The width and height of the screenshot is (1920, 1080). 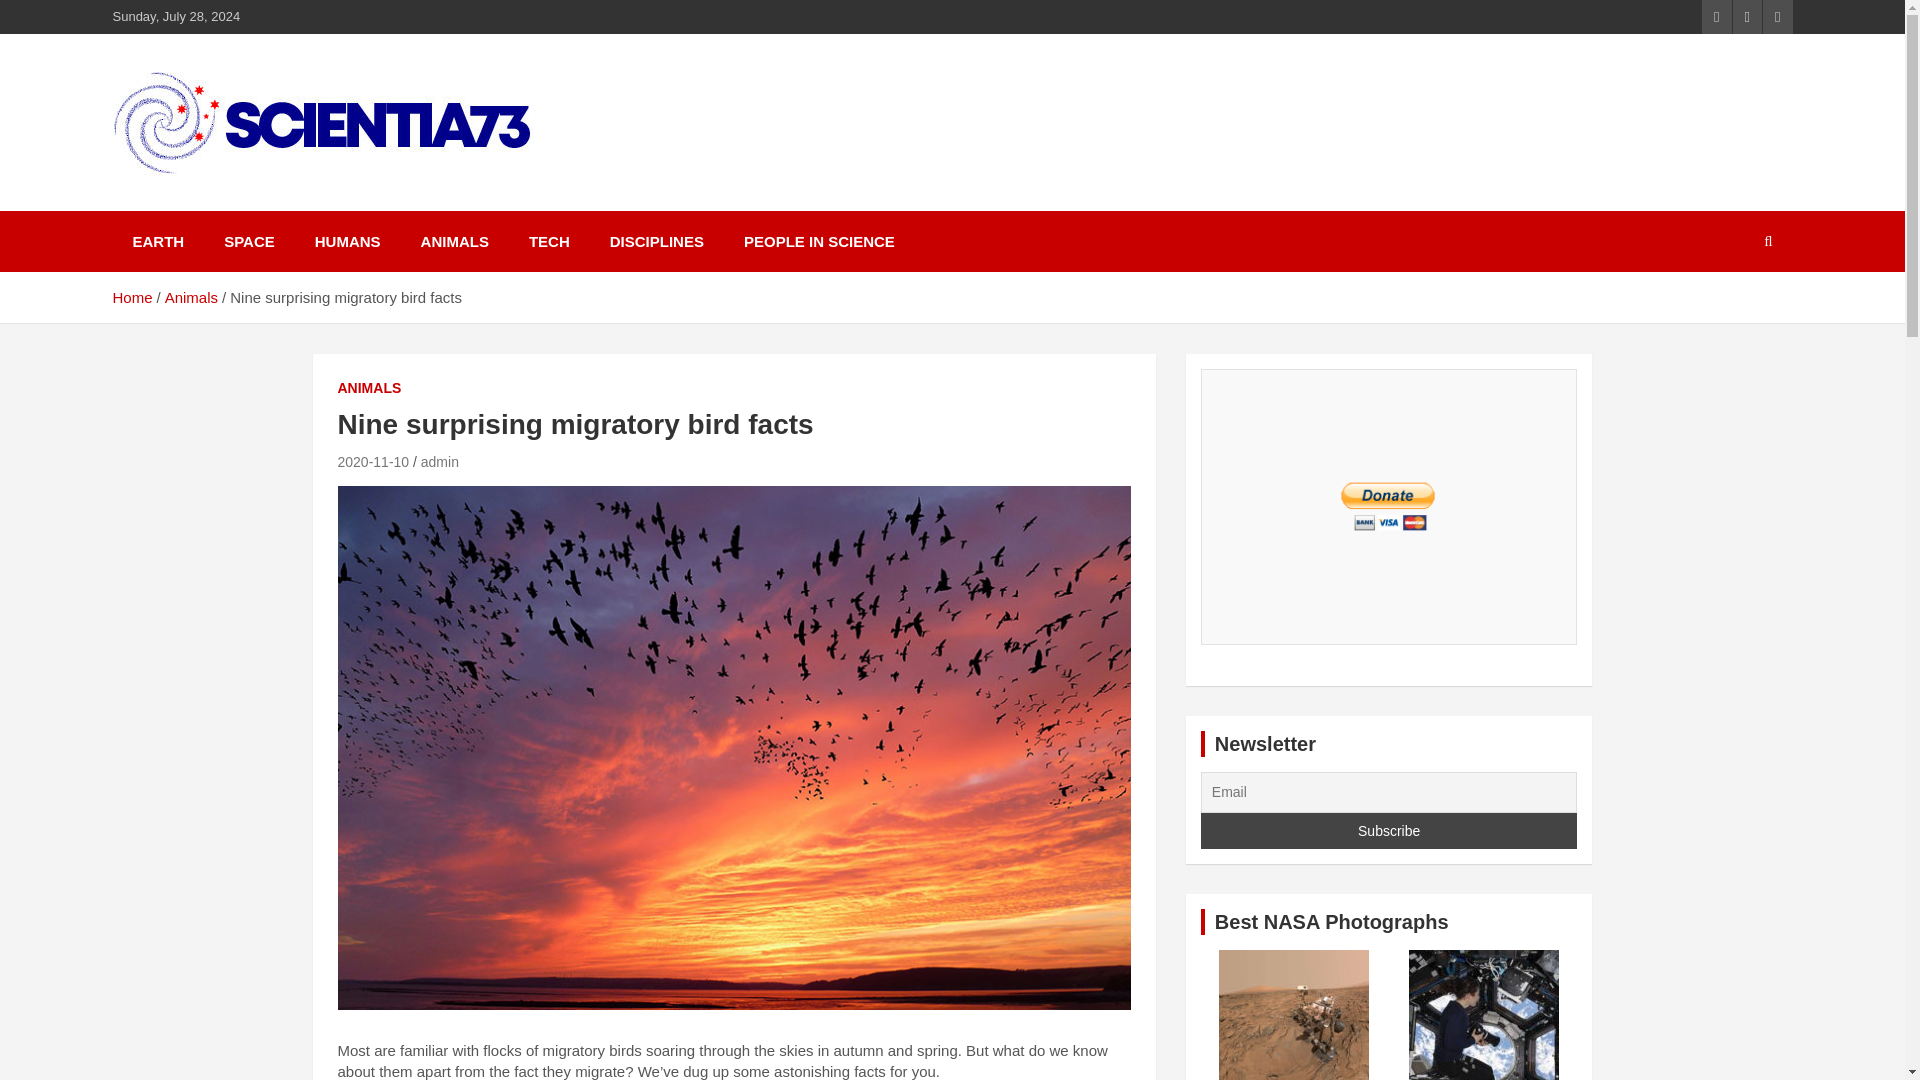 What do you see at coordinates (249, 241) in the screenshot?
I see `SPACE` at bounding box center [249, 241].